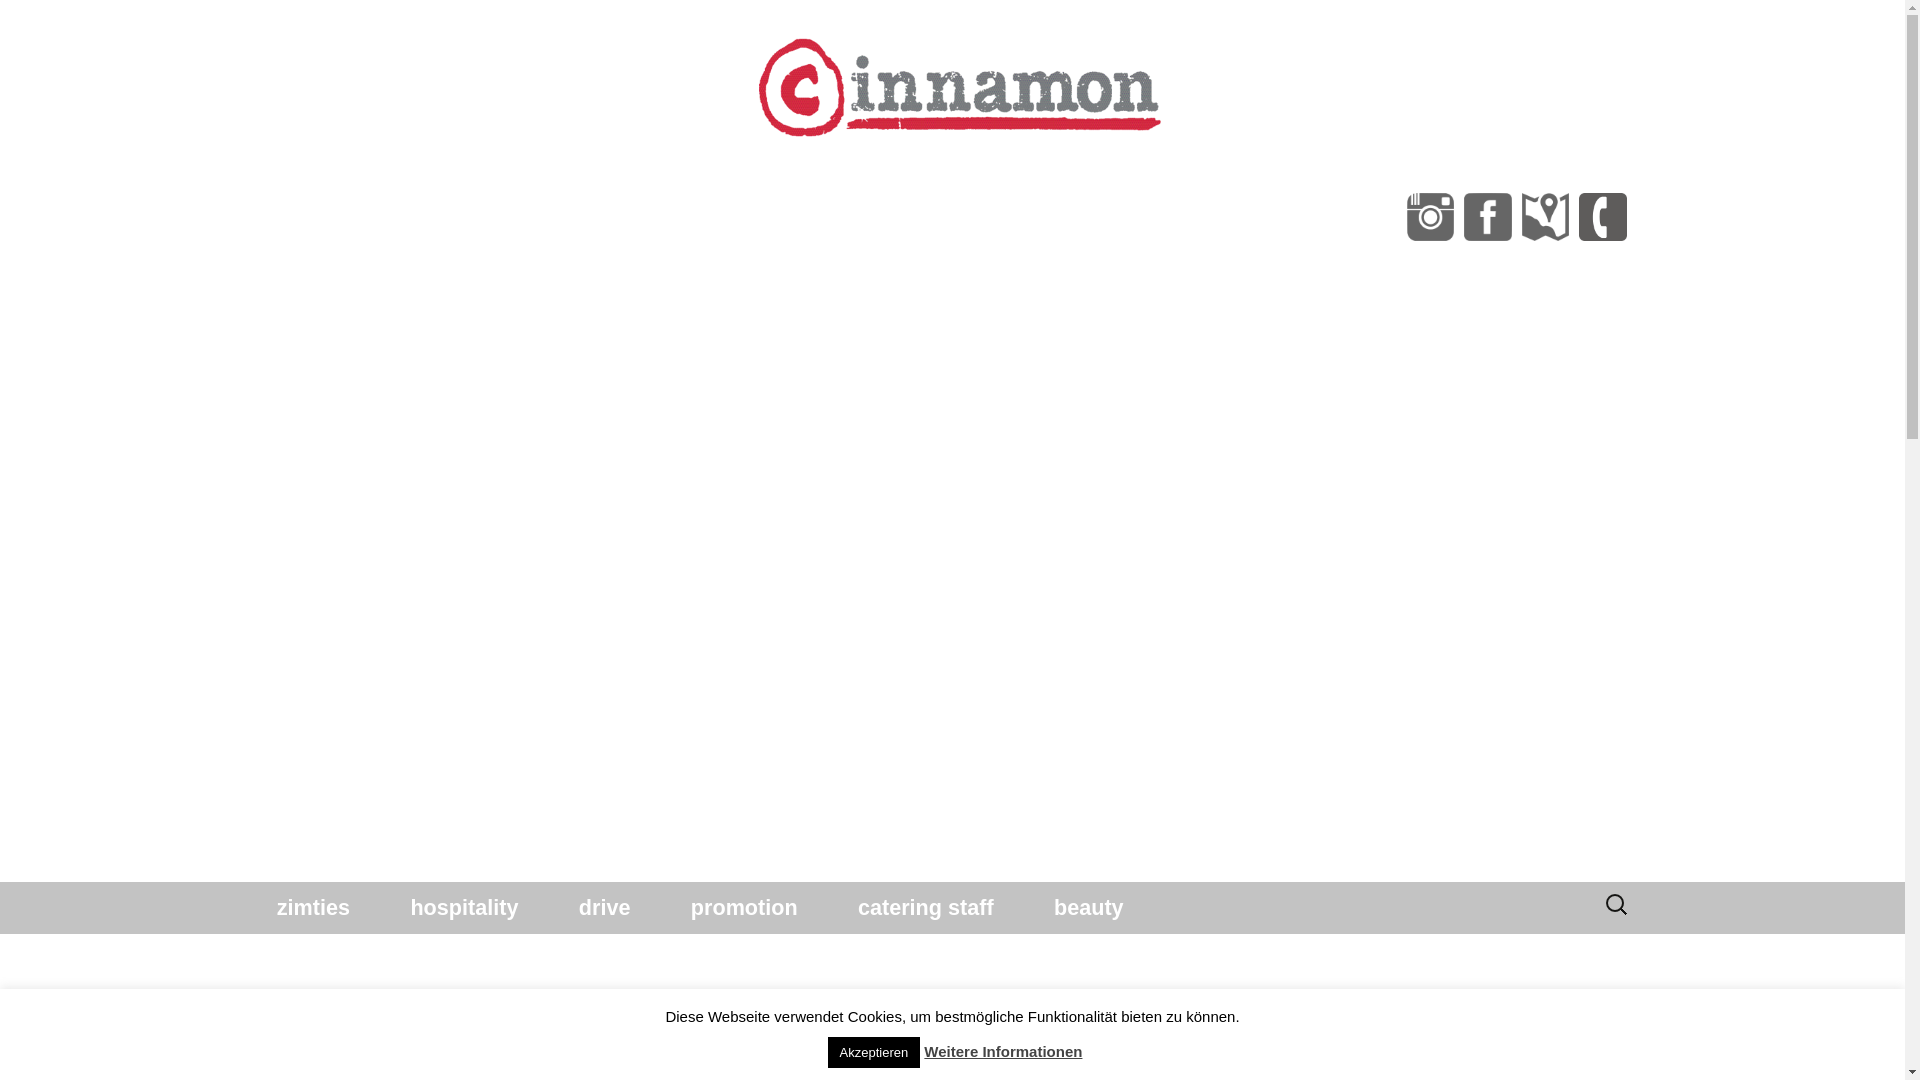 The image size is (1920, 1080). What do you see at coordinates (605, 908) in the screenshot?
I see `drive` at bounding box center [605, 908].